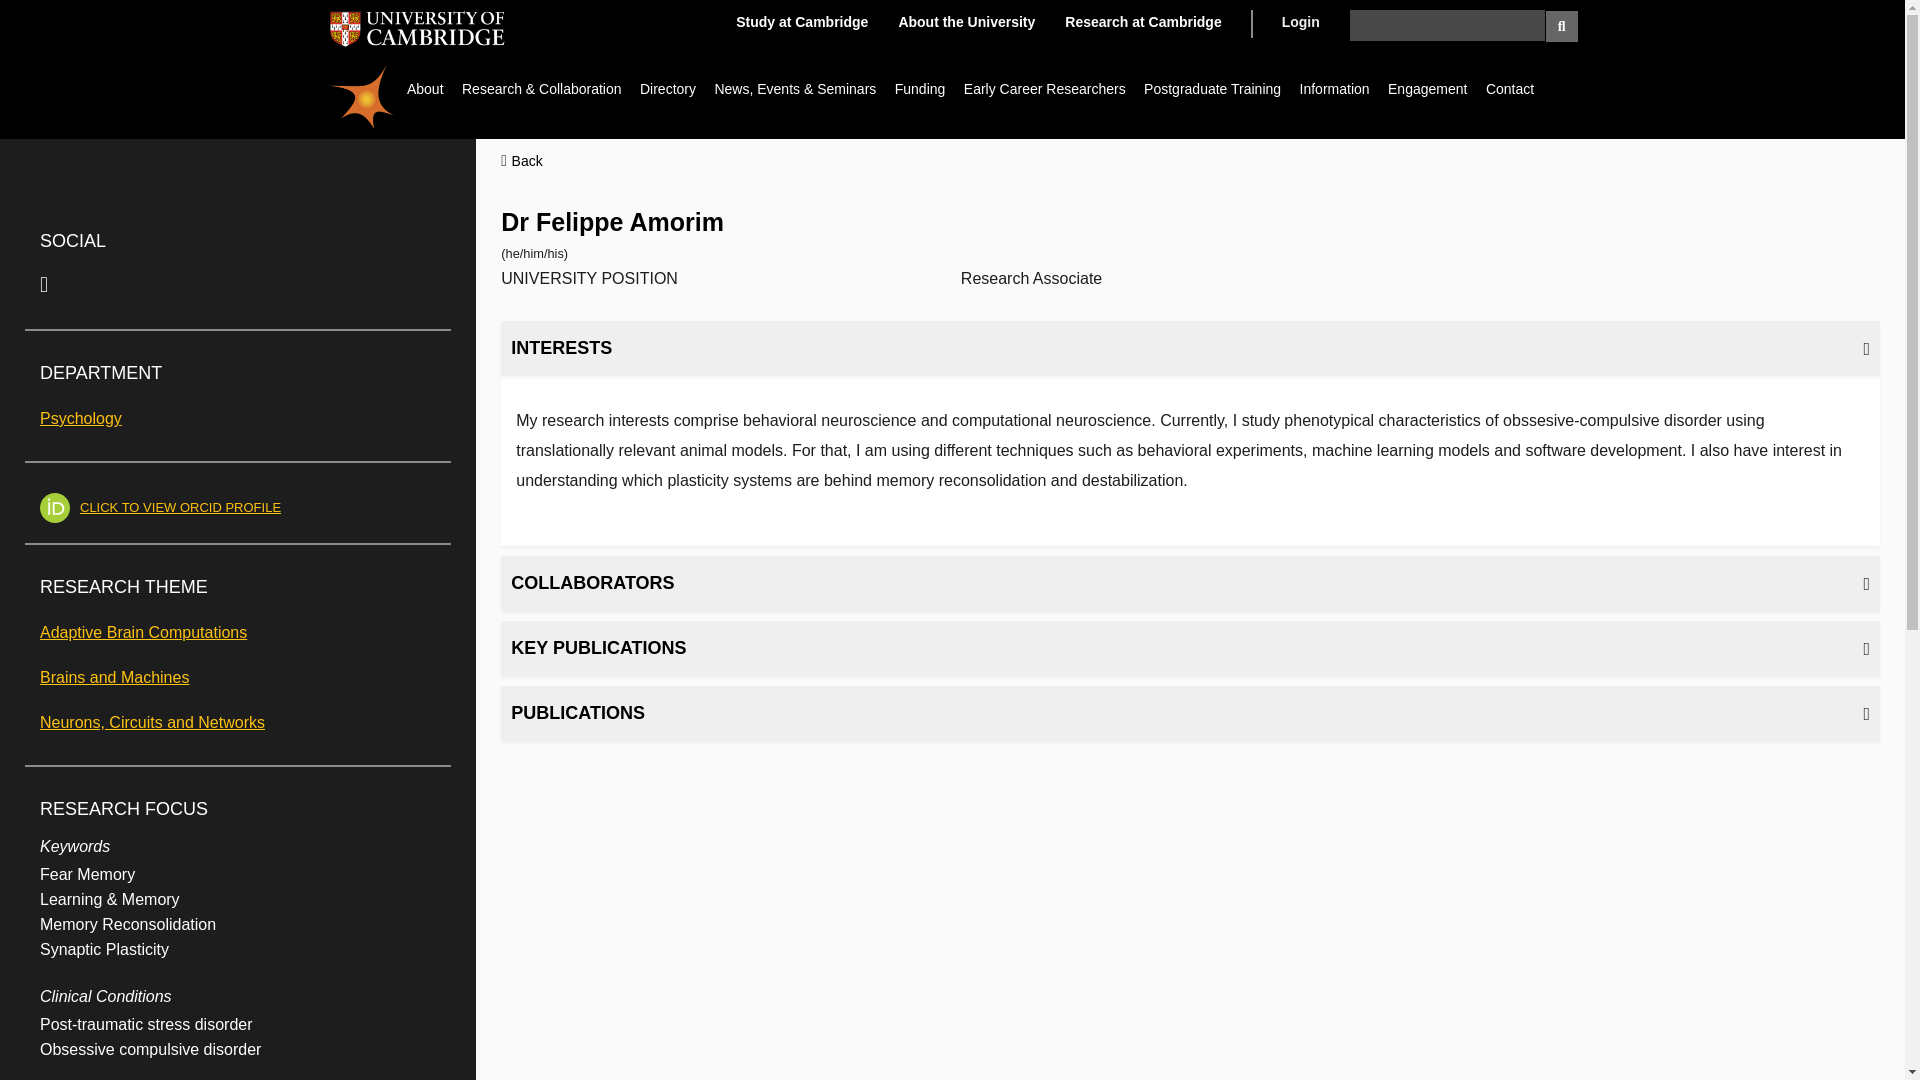 The image size is (1920, 1080). What do you see at coordinates (1301, 23) in the screenshot?
I see `Login` at bounding box center [1301, 23].